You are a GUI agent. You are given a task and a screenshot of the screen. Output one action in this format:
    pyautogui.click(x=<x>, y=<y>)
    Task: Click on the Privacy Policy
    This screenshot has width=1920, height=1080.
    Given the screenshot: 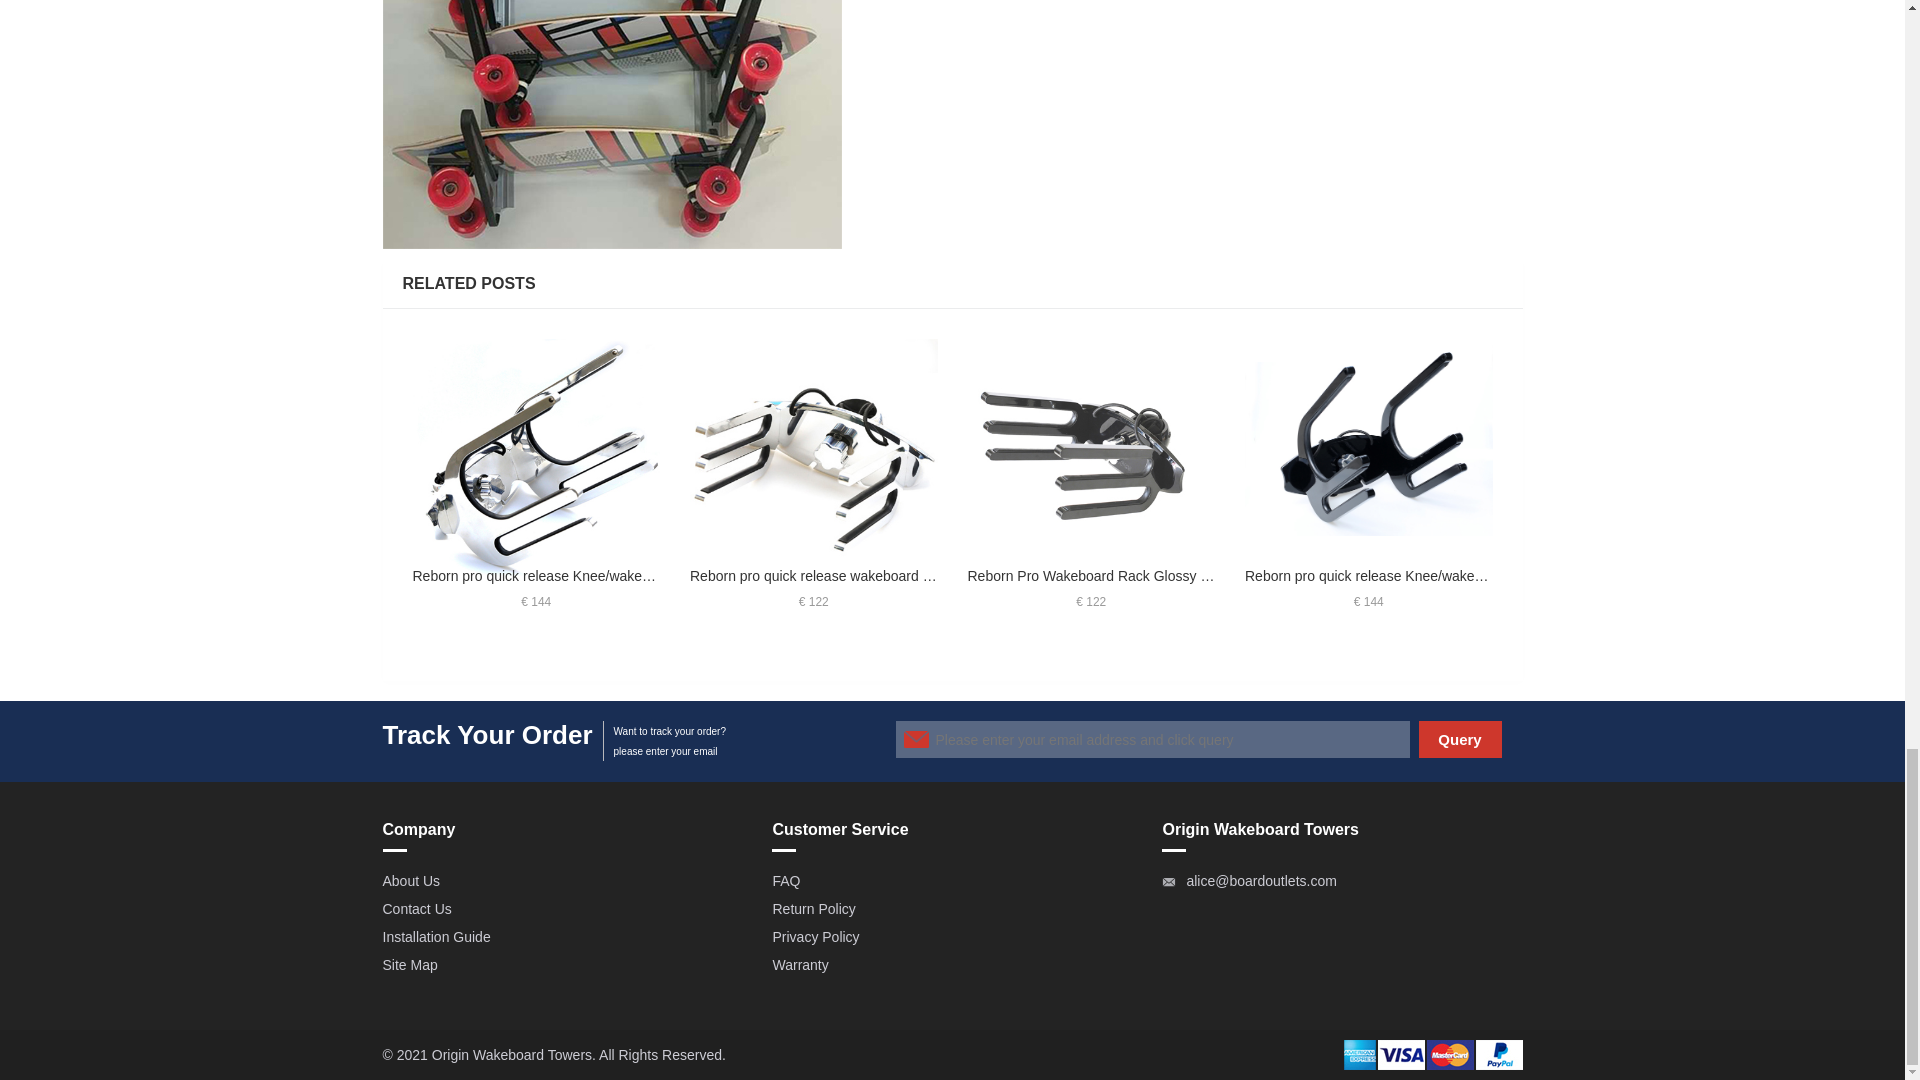 What is the action you would take?
    pyautogui.click(x=814, y=936)
    